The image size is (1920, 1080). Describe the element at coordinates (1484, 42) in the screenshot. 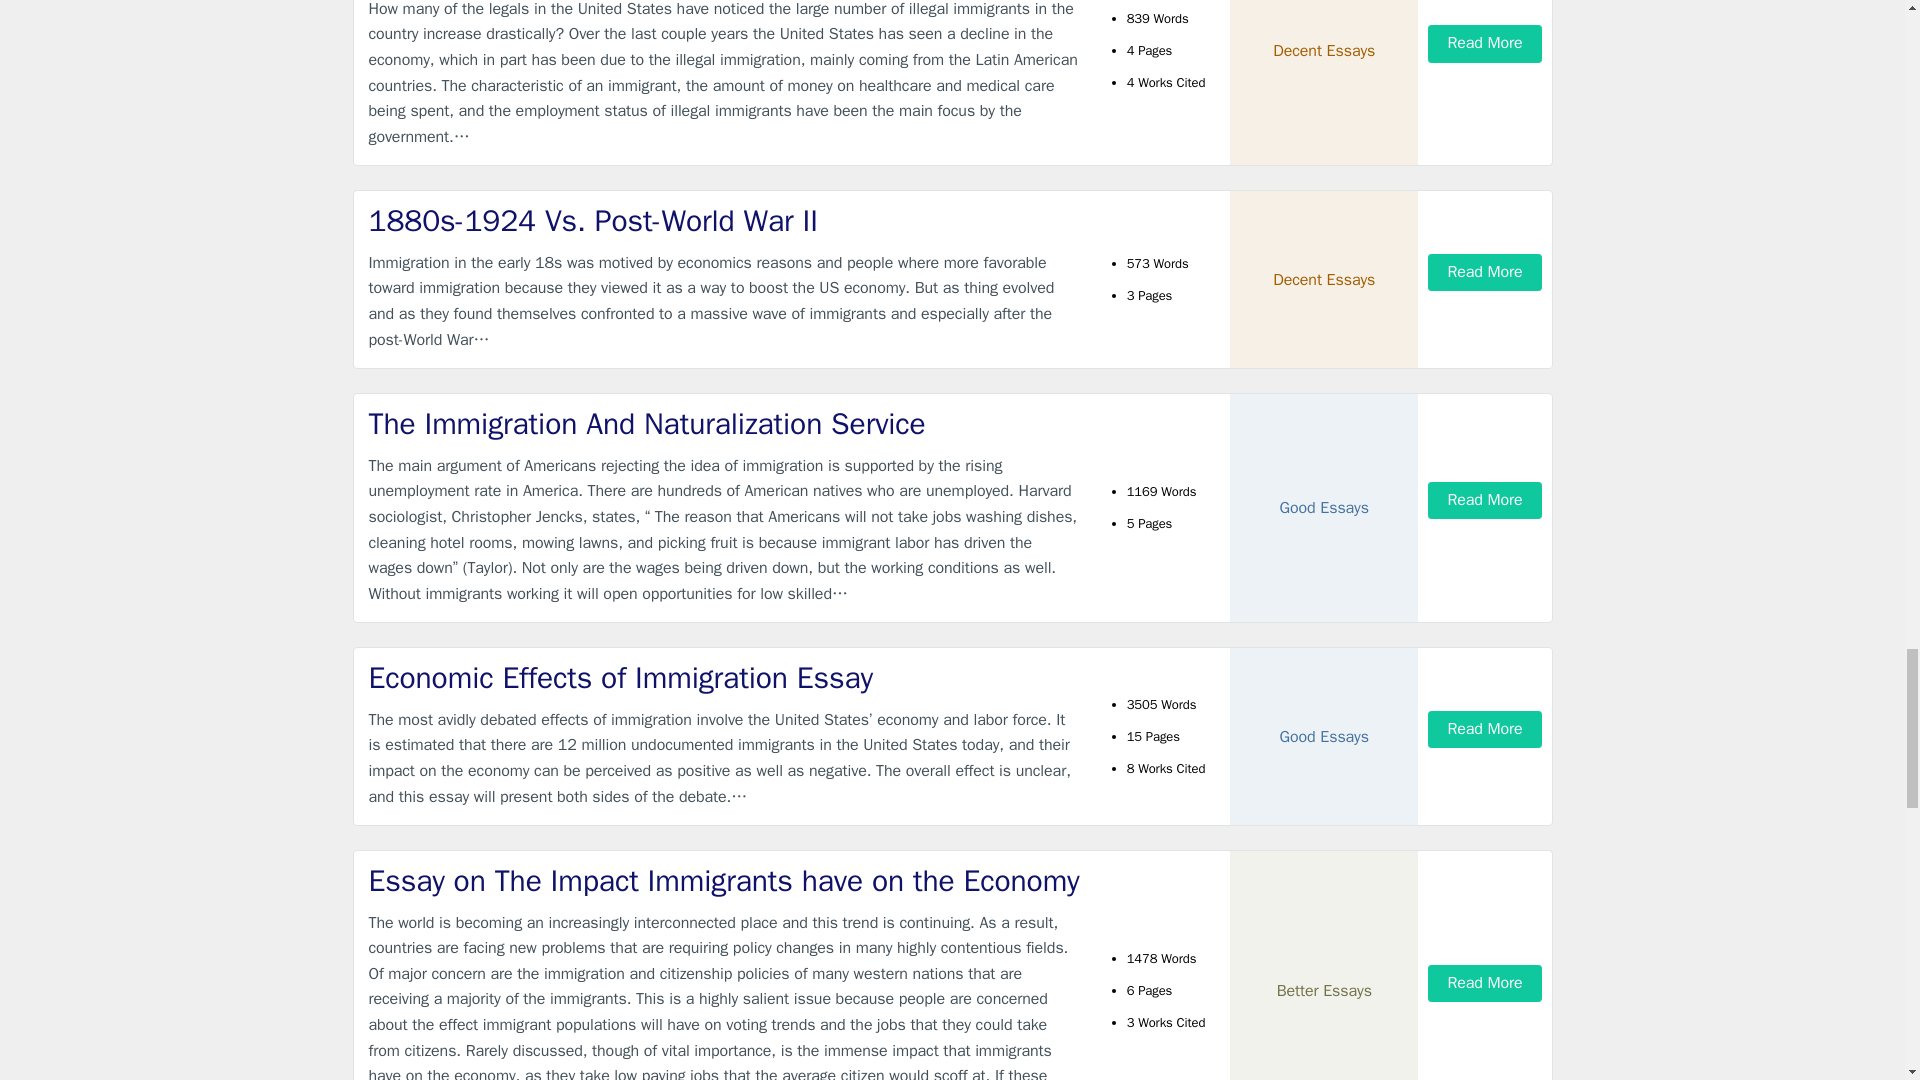

I see `Read More` at that location.